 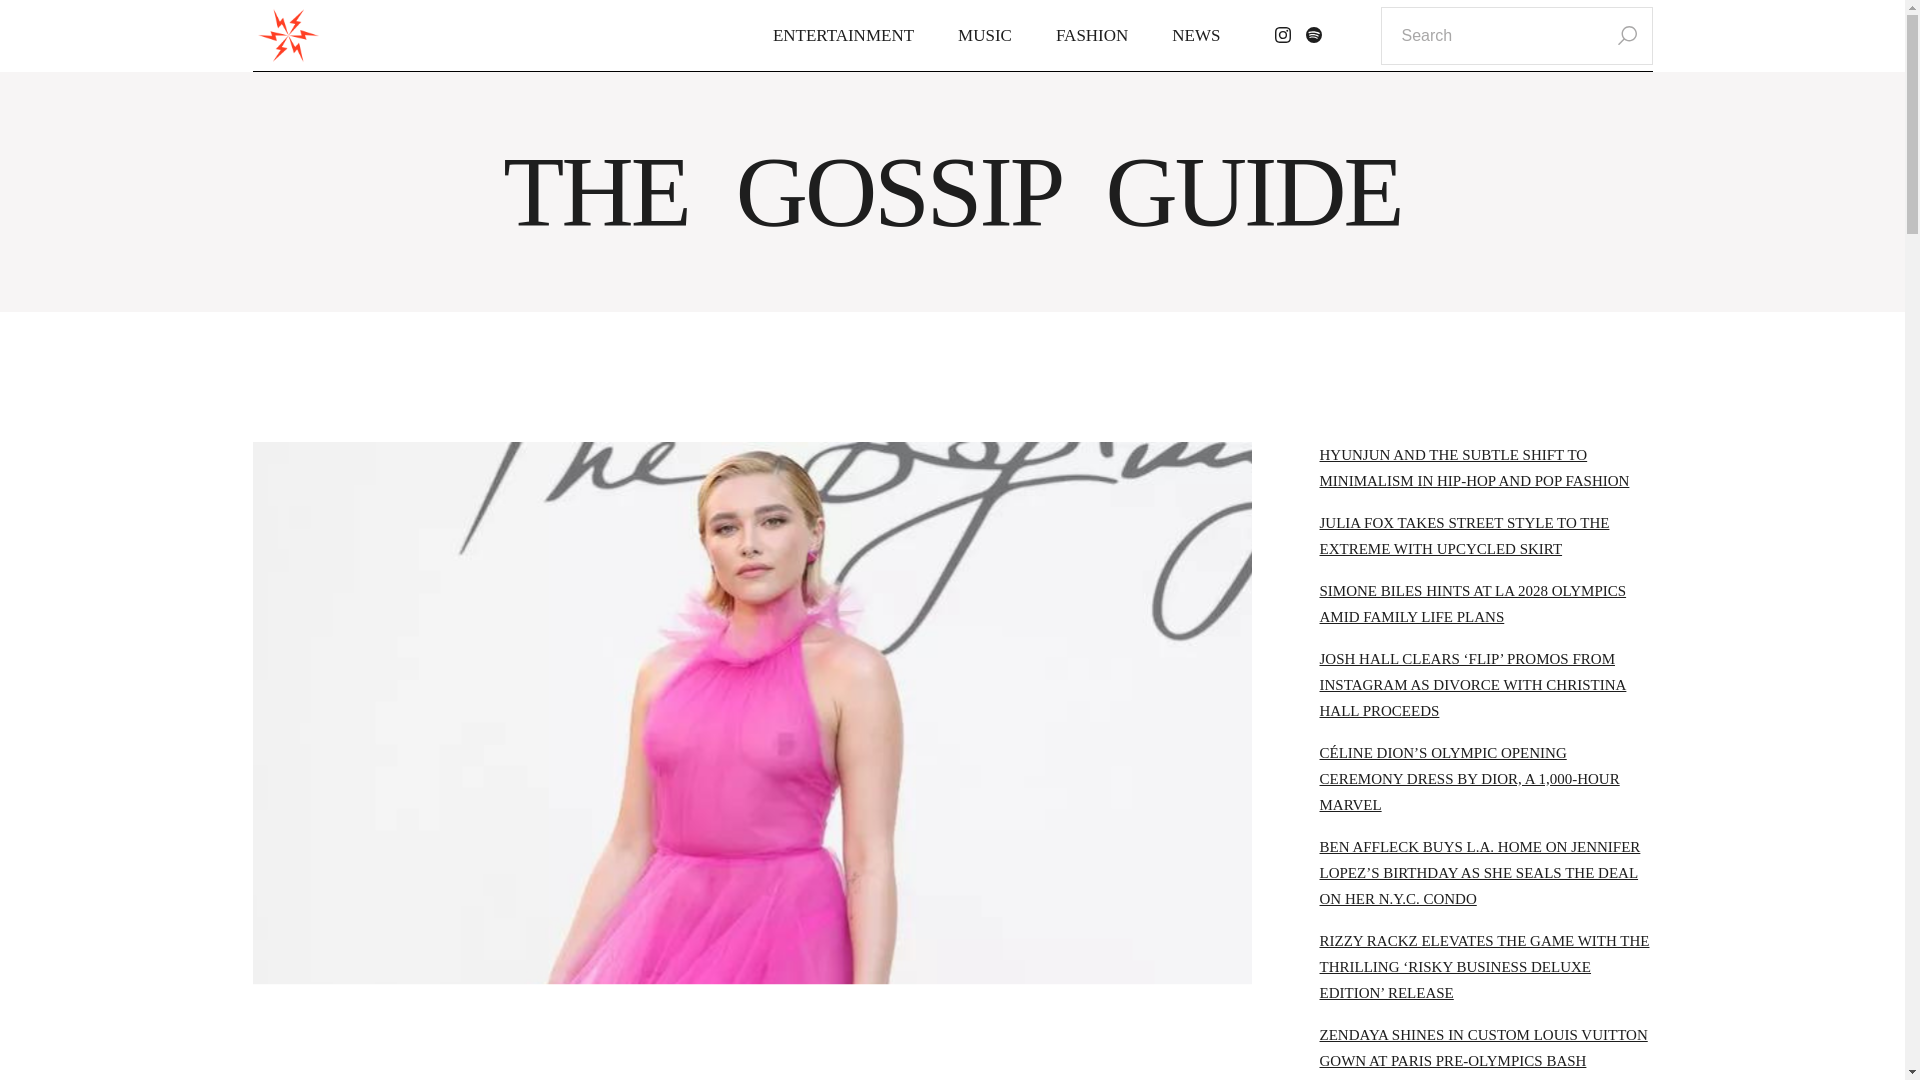 I want to click on ENTERTAINMENT, so click(x=842, y=36).